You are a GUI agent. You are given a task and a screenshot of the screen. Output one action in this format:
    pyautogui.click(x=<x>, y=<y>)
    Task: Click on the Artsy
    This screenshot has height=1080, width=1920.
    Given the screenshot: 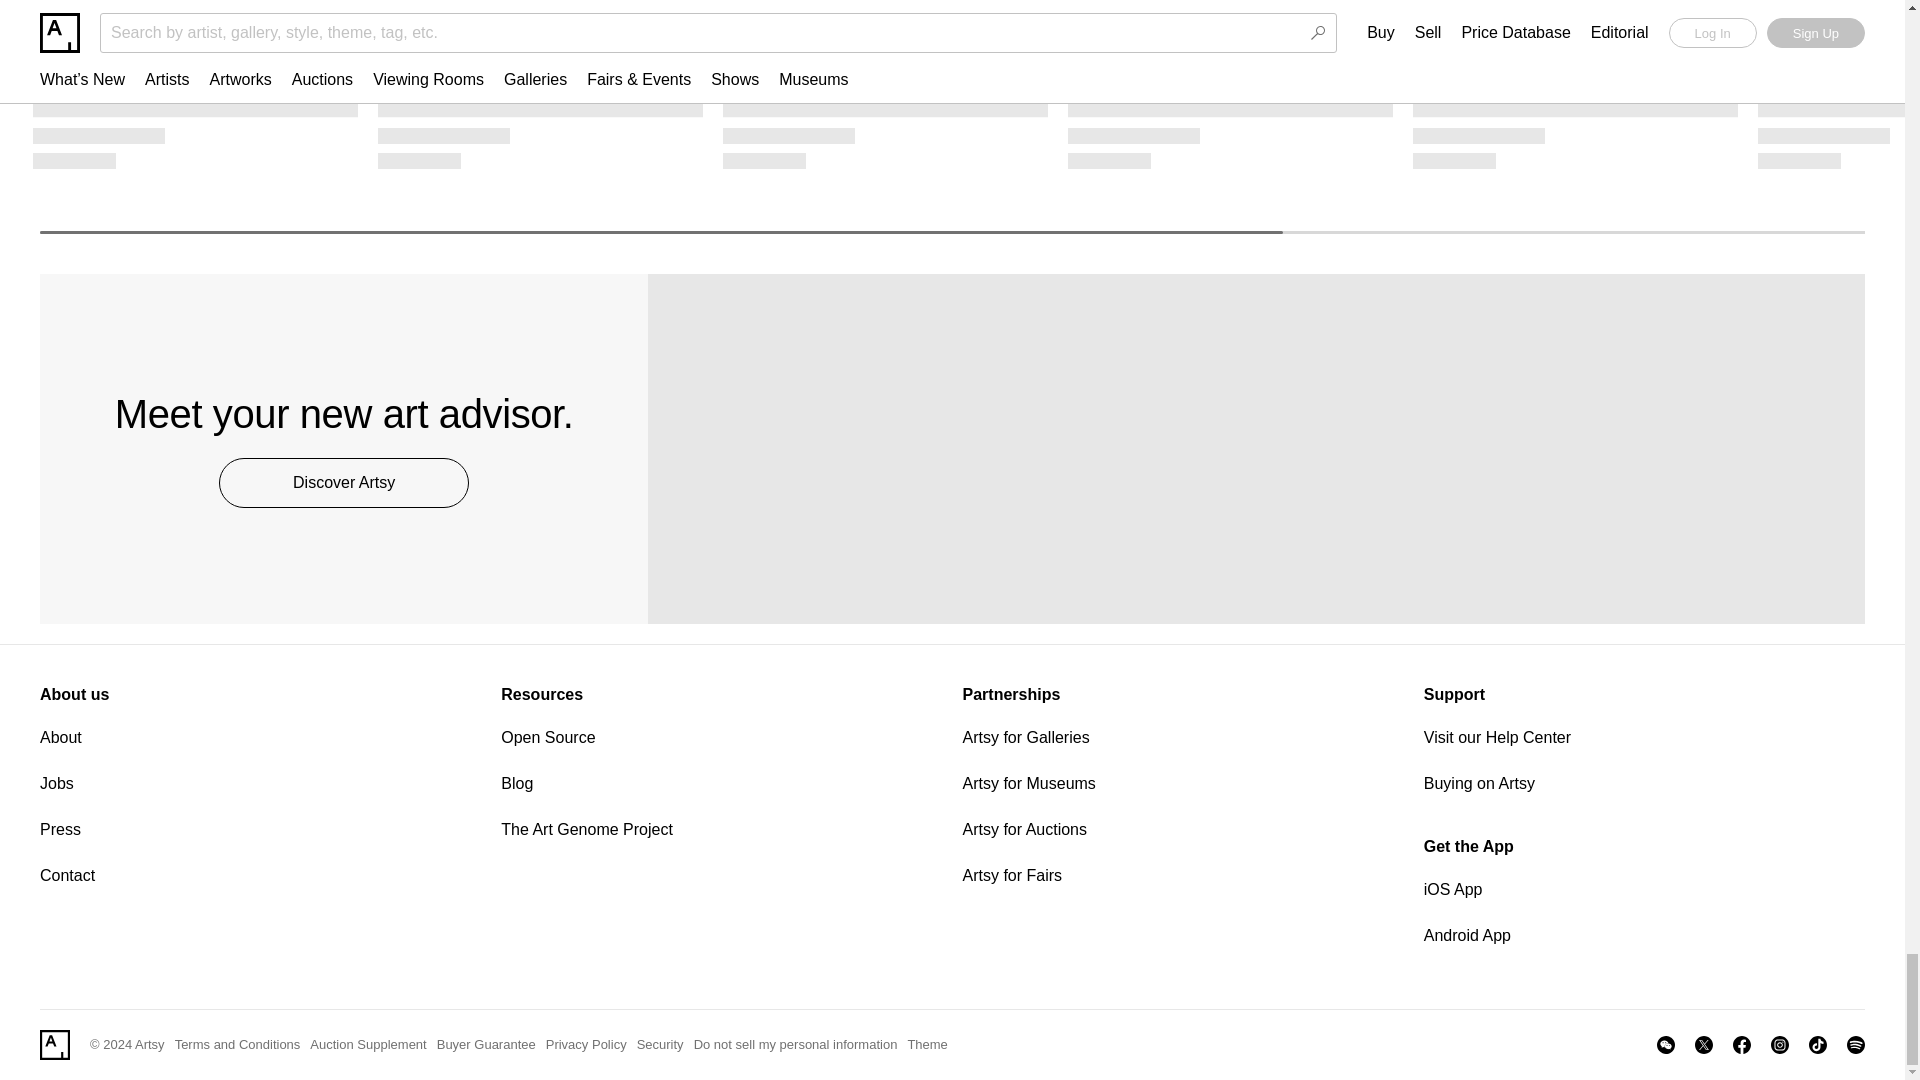 What is the action you would take?
    pyautogui.click(x=54, y=1044)
    